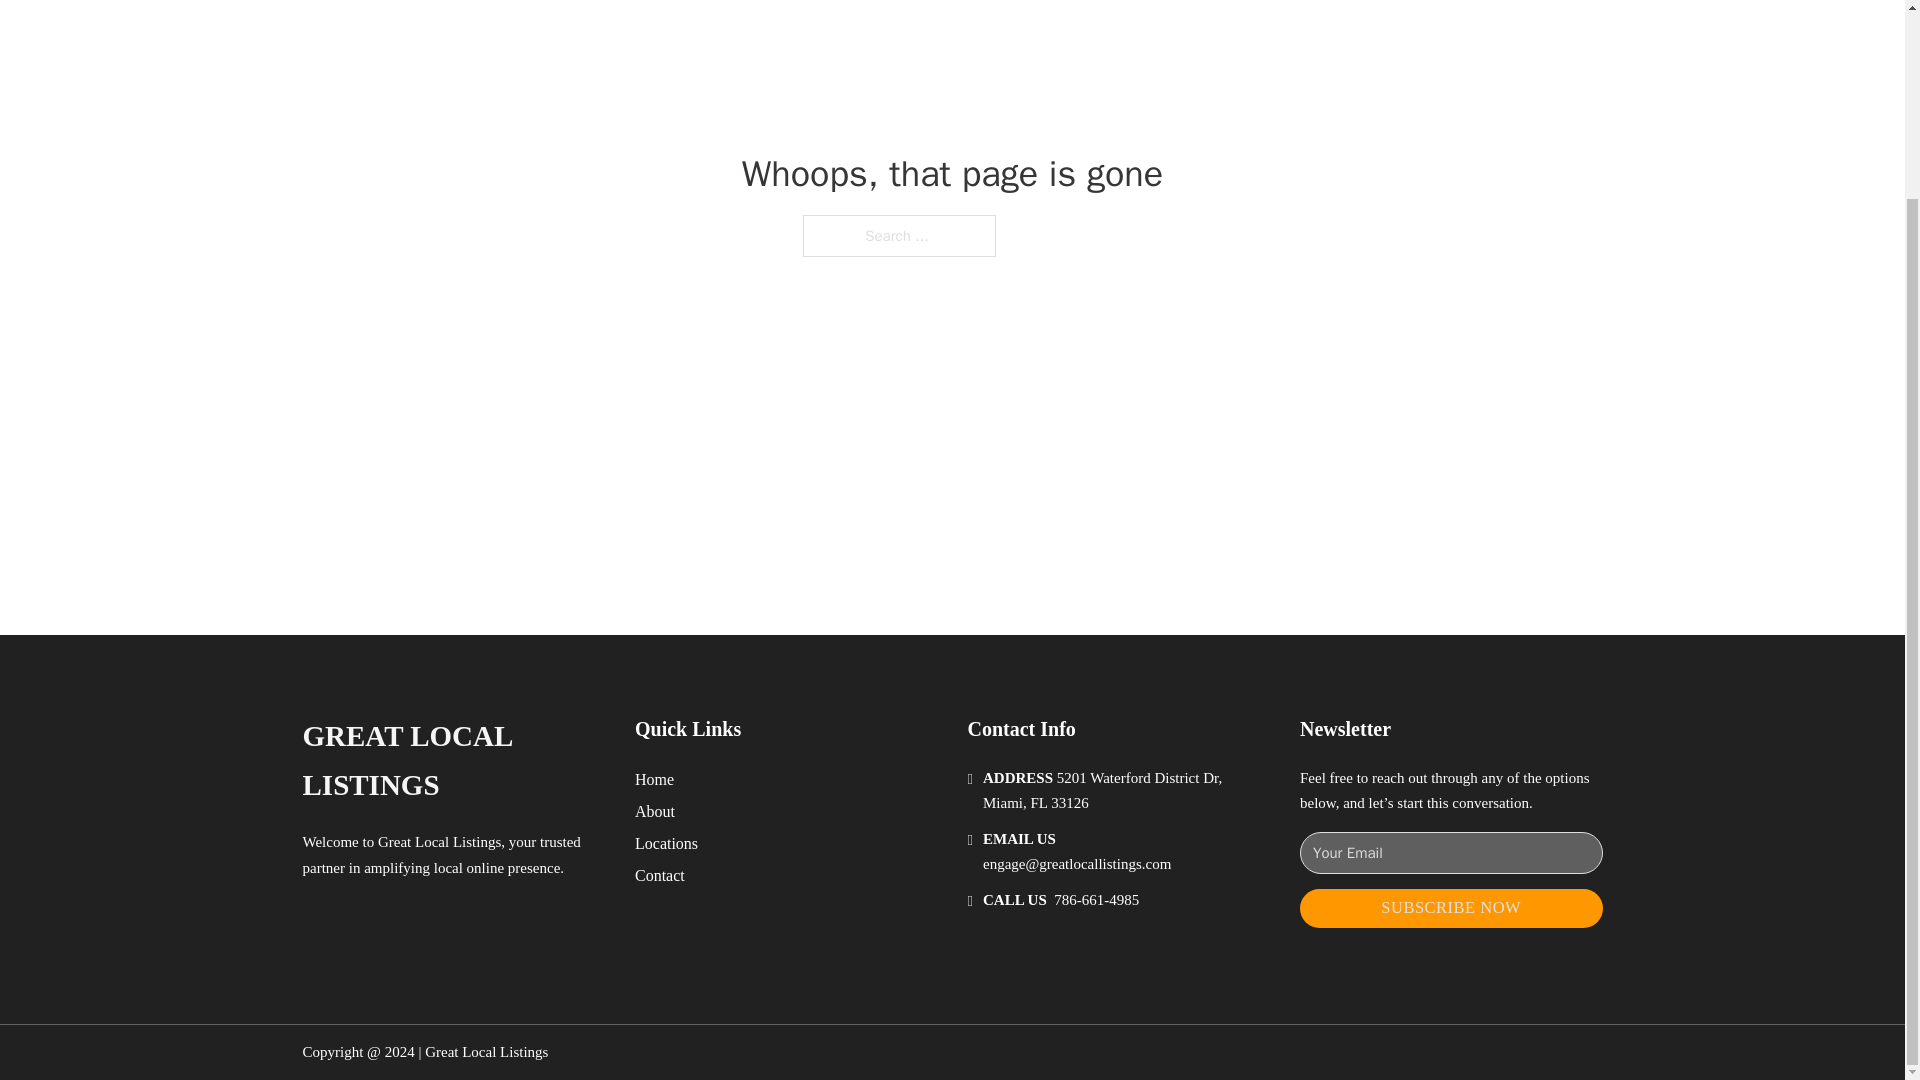  Describe the element at coordinates (655, 812) in the screenshot. I see `About` at that location.